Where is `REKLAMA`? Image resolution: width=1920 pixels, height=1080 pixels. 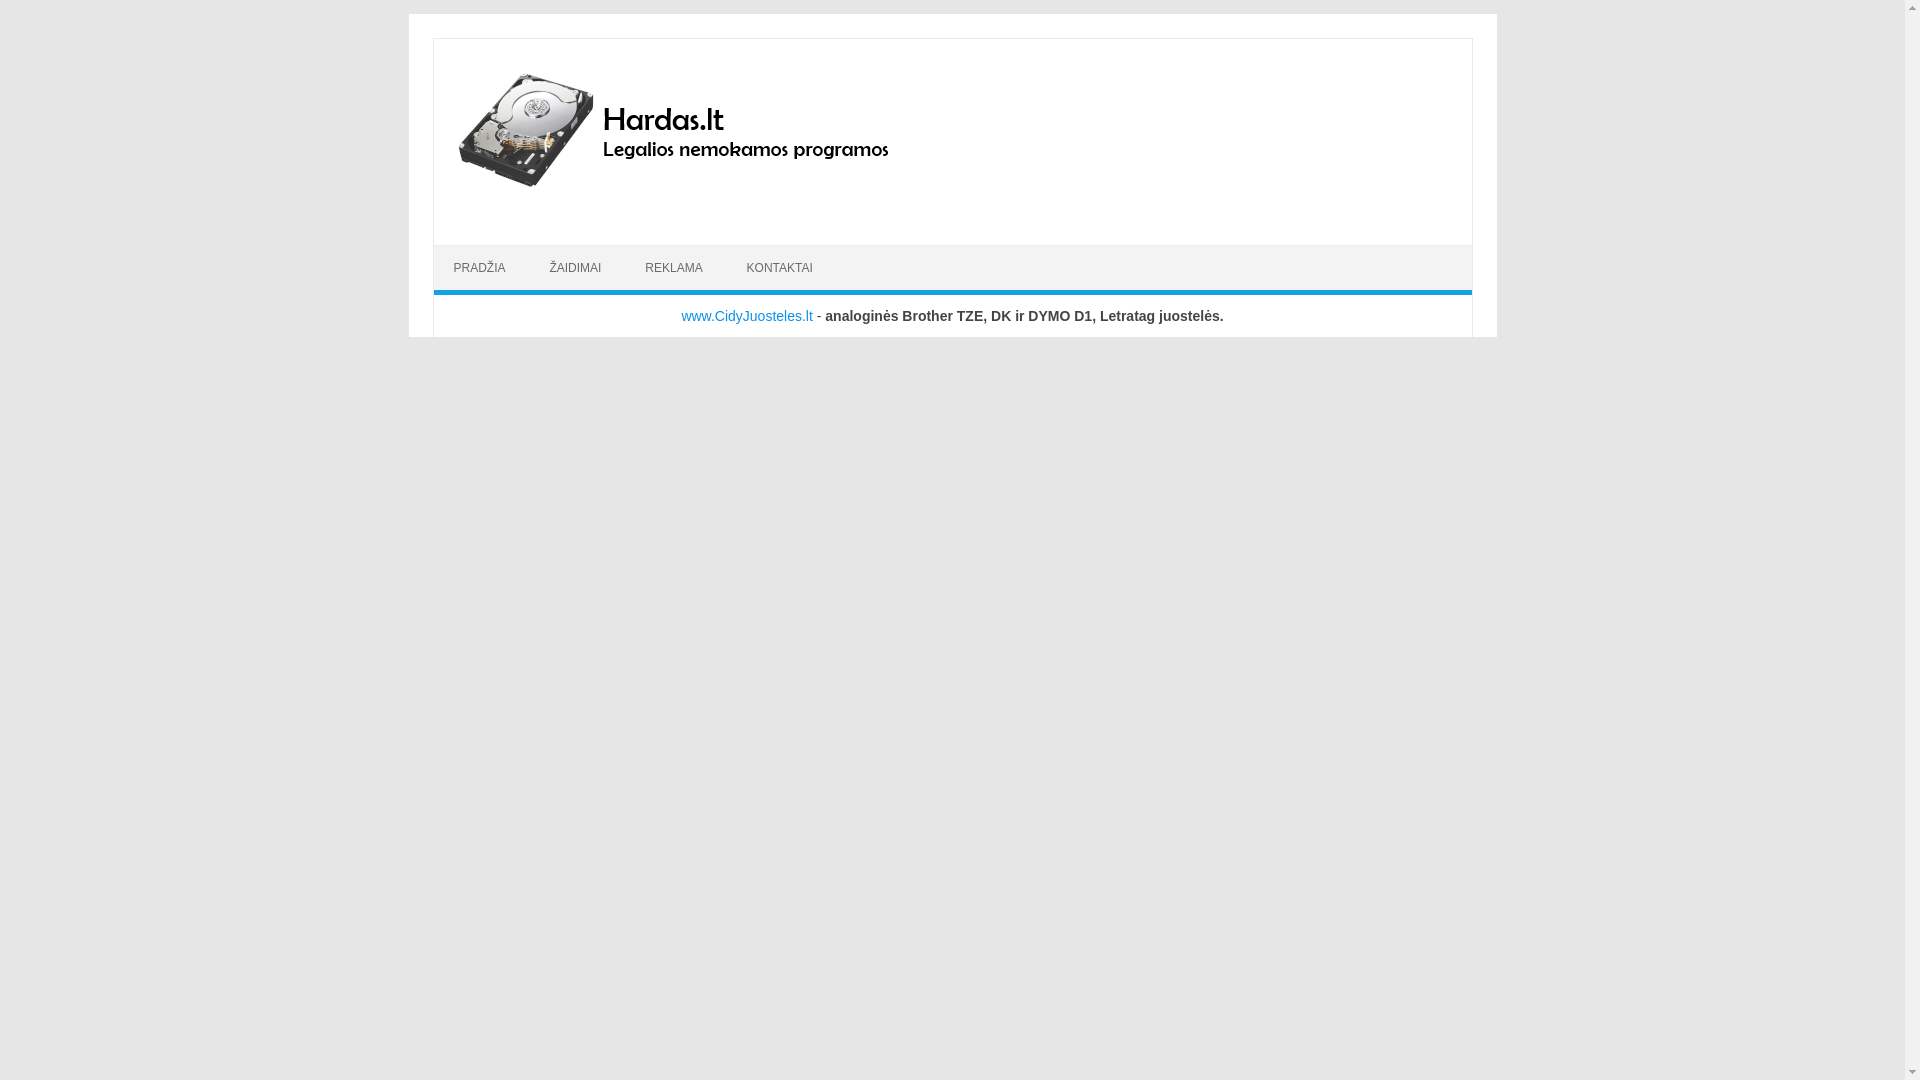 REKLAMA is located at coordinates (673, 268).